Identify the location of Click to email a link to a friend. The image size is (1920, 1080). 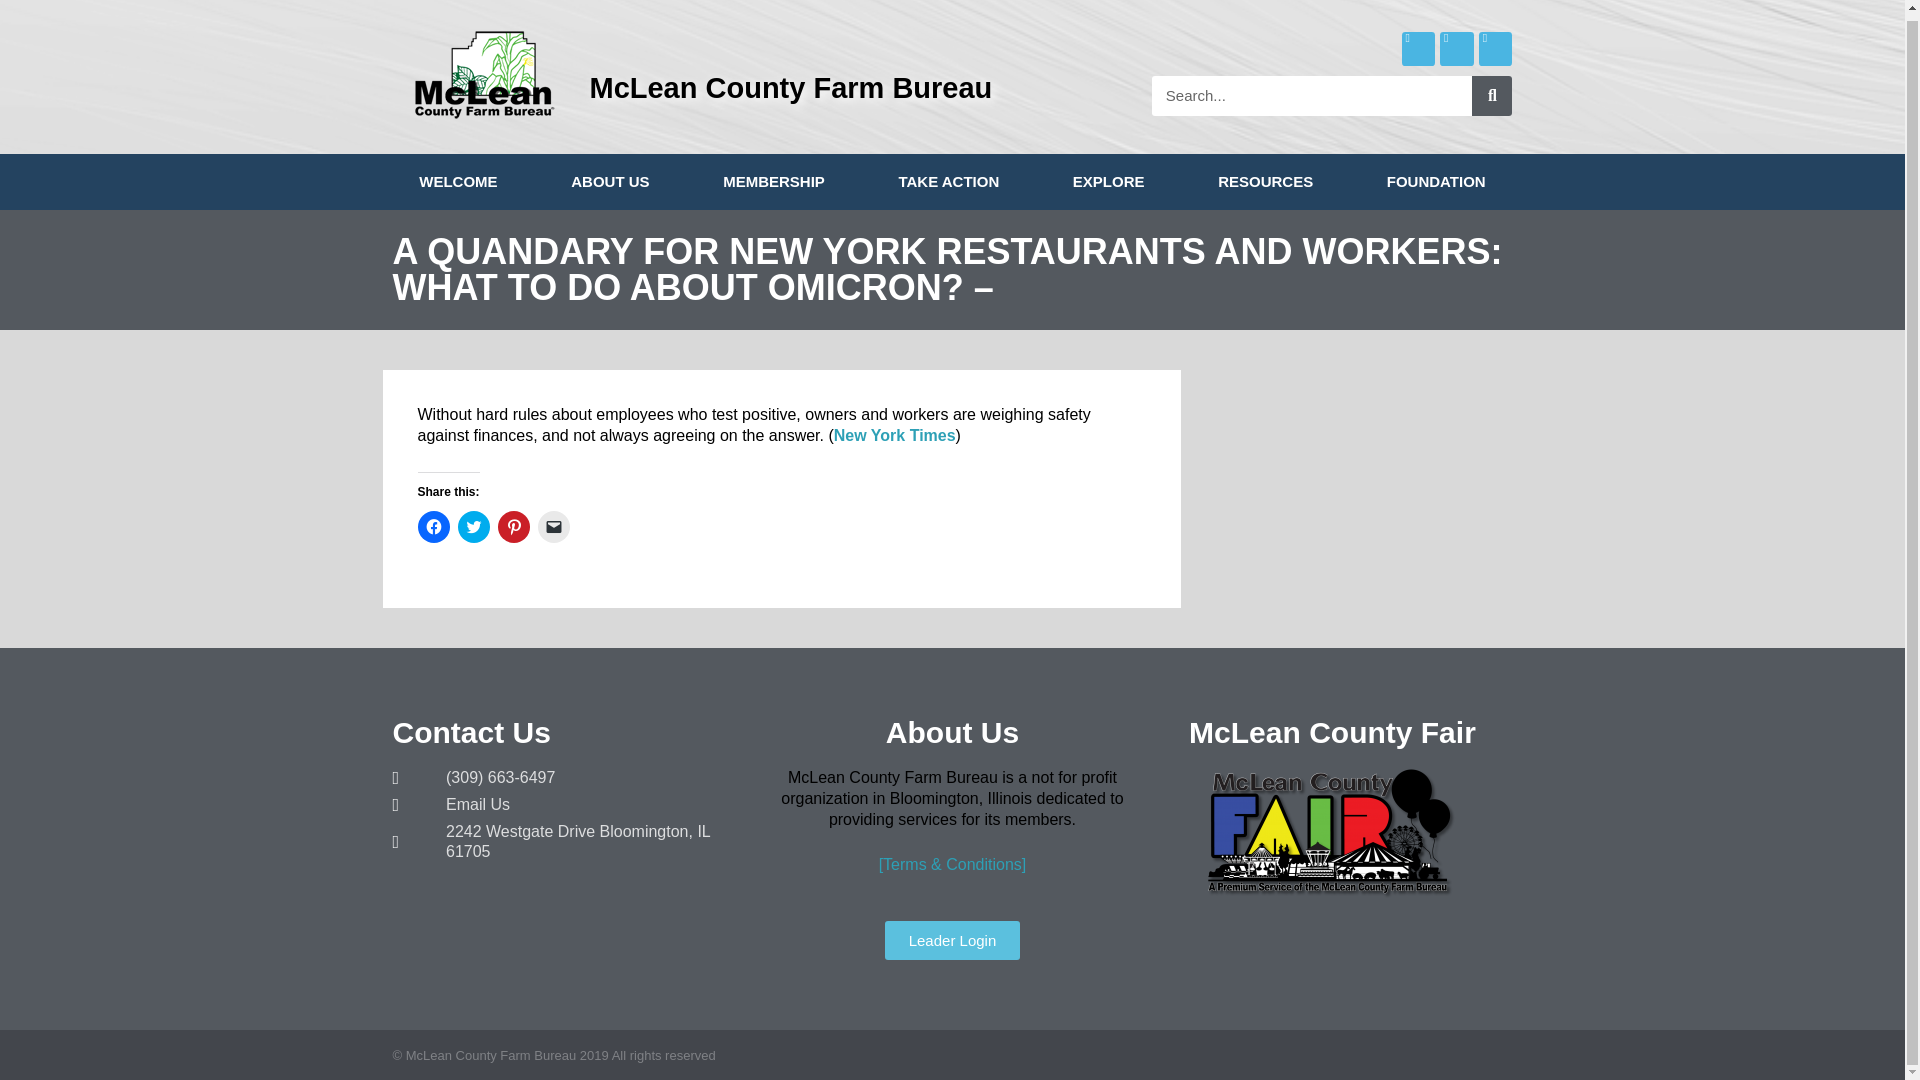
(554, 526).